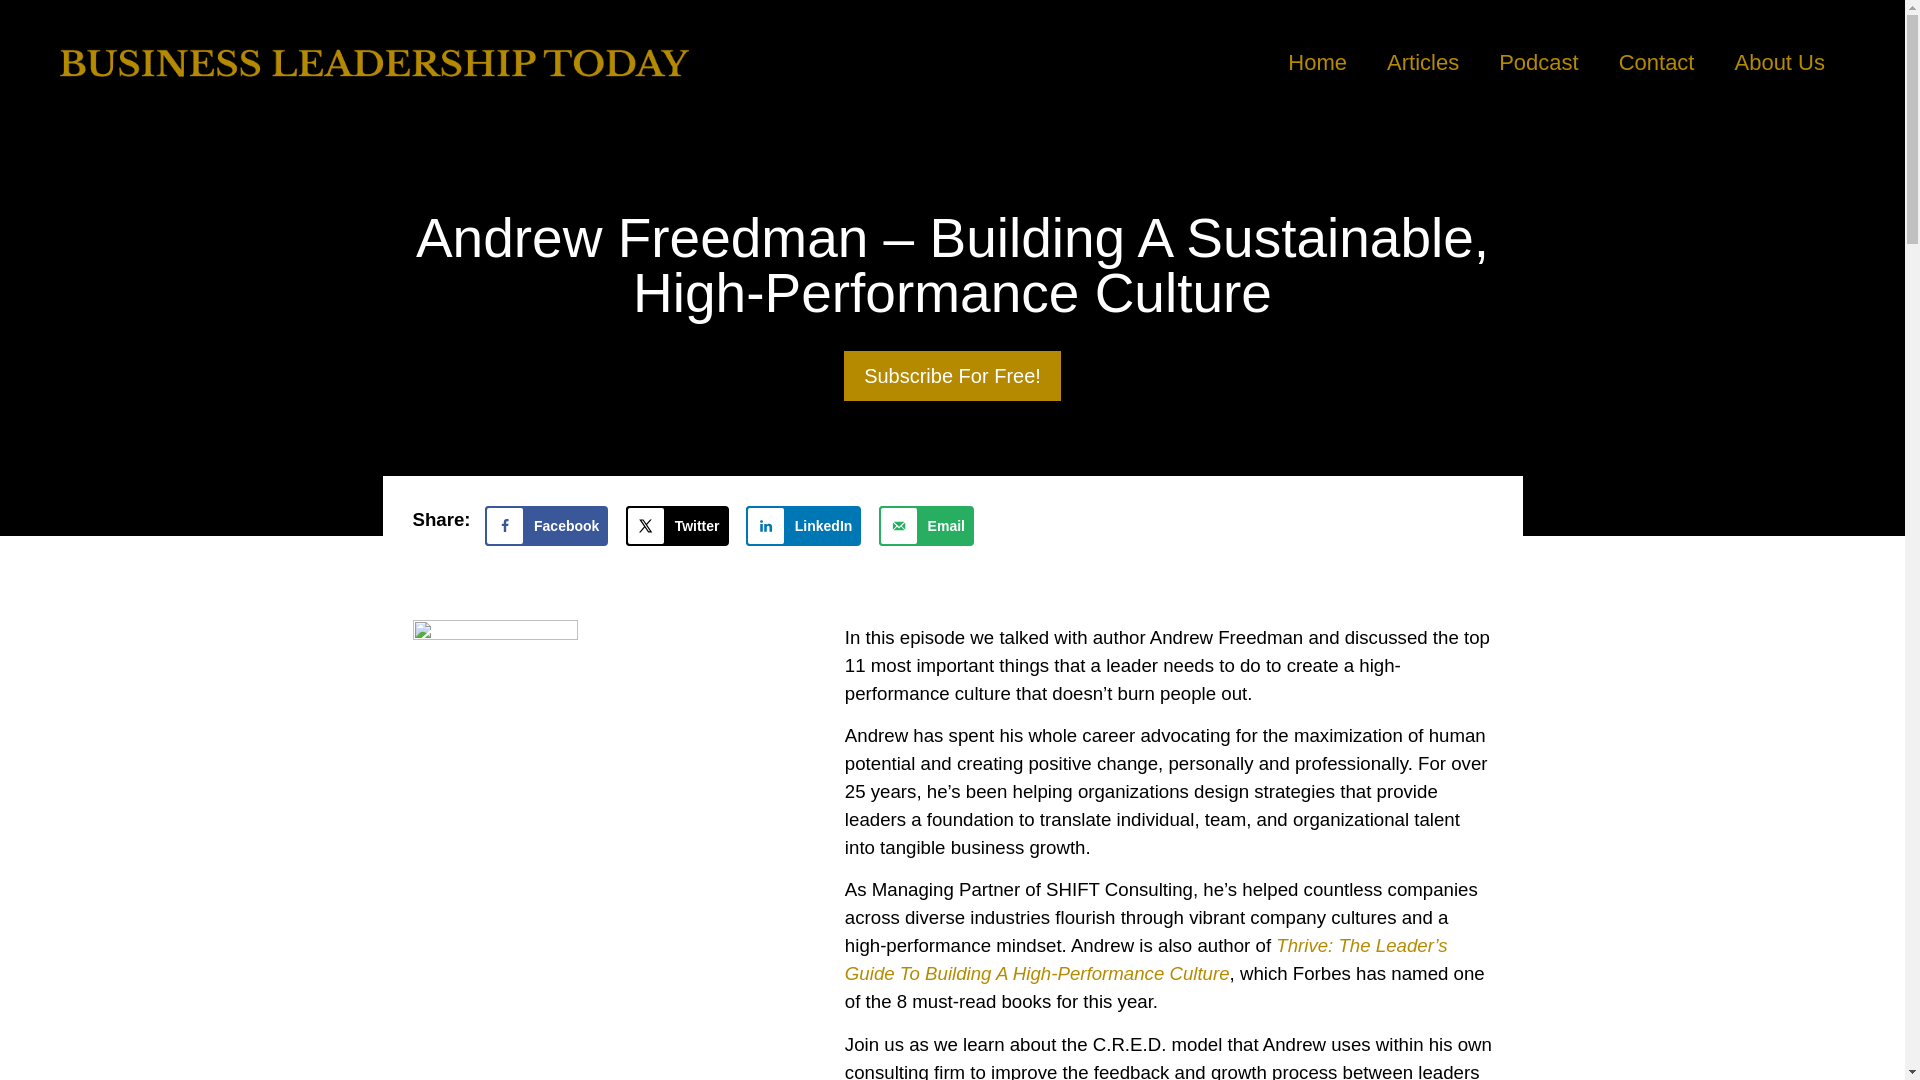 The image size is (1920, 1080). What do you see at coordinates (952, 376) in the screenshot?
I see `Subscribe For Free!` at bounding box center [952, 376].